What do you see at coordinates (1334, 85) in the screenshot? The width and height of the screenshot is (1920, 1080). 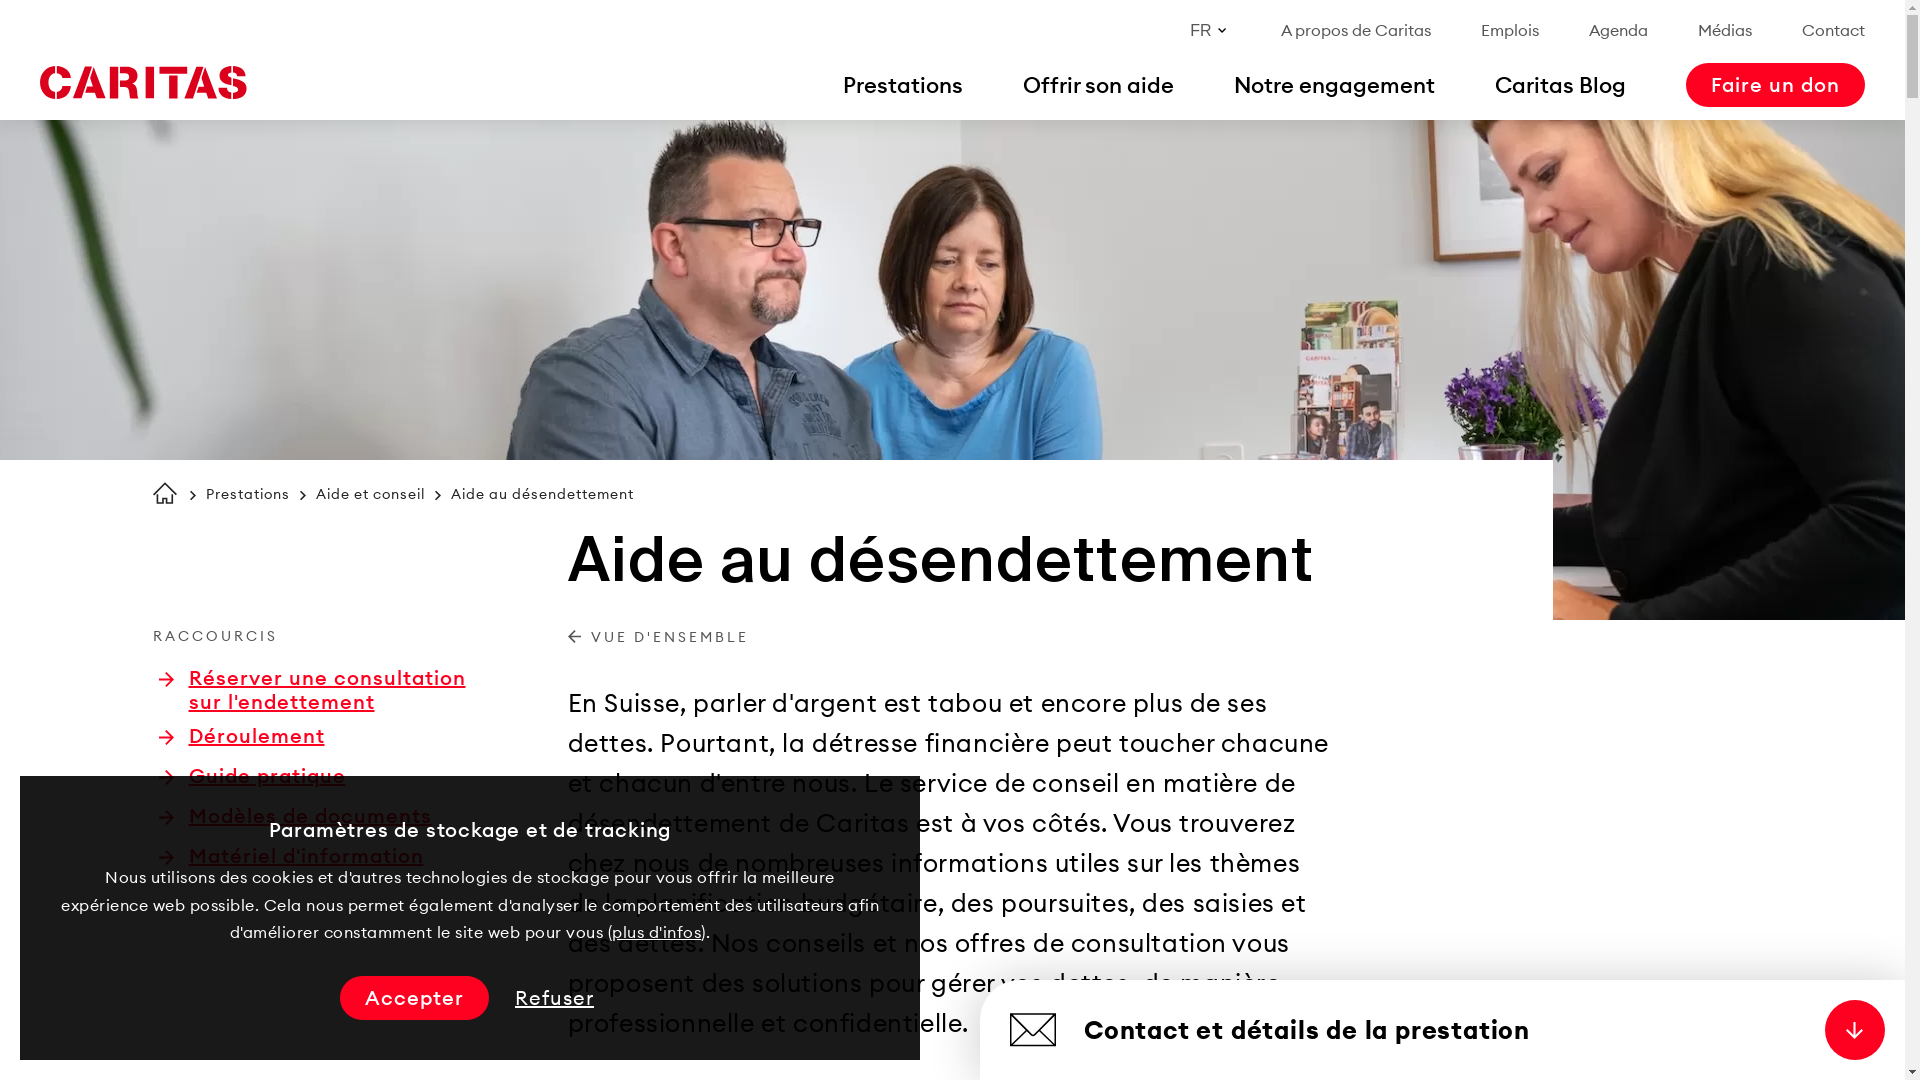 I see `Notre engagement` at bounding box center [1334, 85].